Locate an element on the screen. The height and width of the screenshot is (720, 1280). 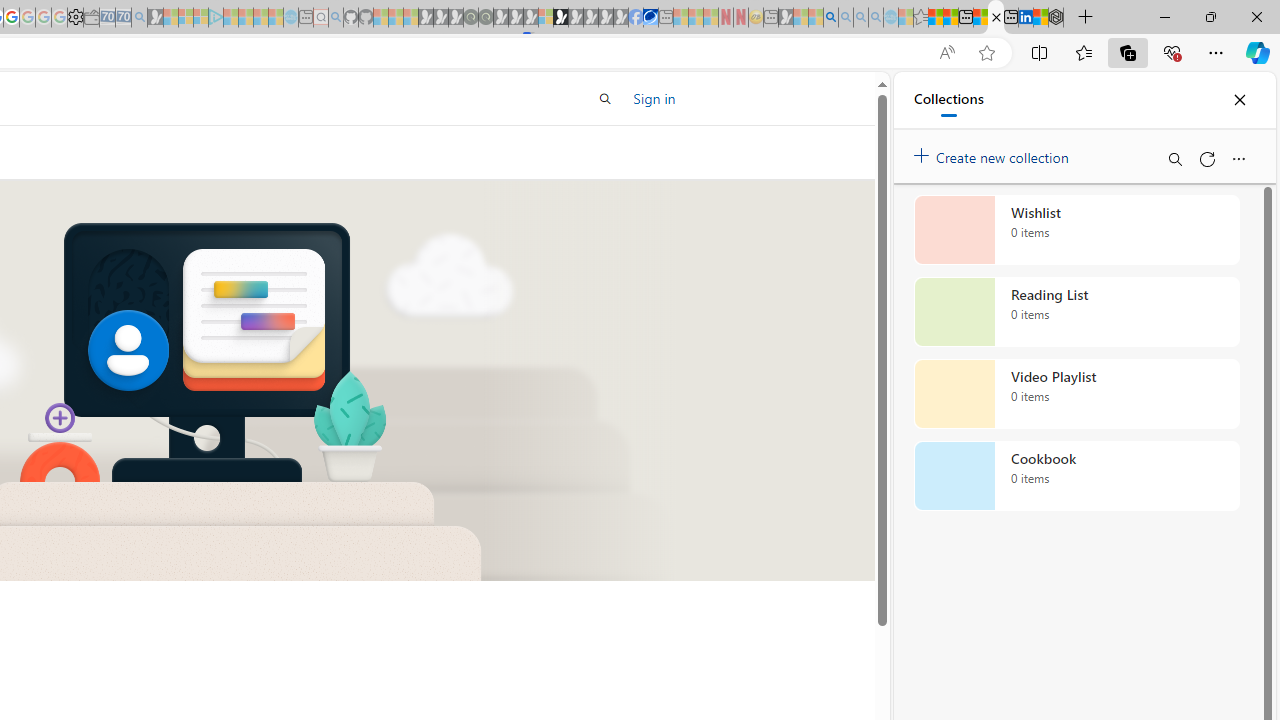
Future Focus Report 2024 - Sleeping is located at coordinates (485, 18).